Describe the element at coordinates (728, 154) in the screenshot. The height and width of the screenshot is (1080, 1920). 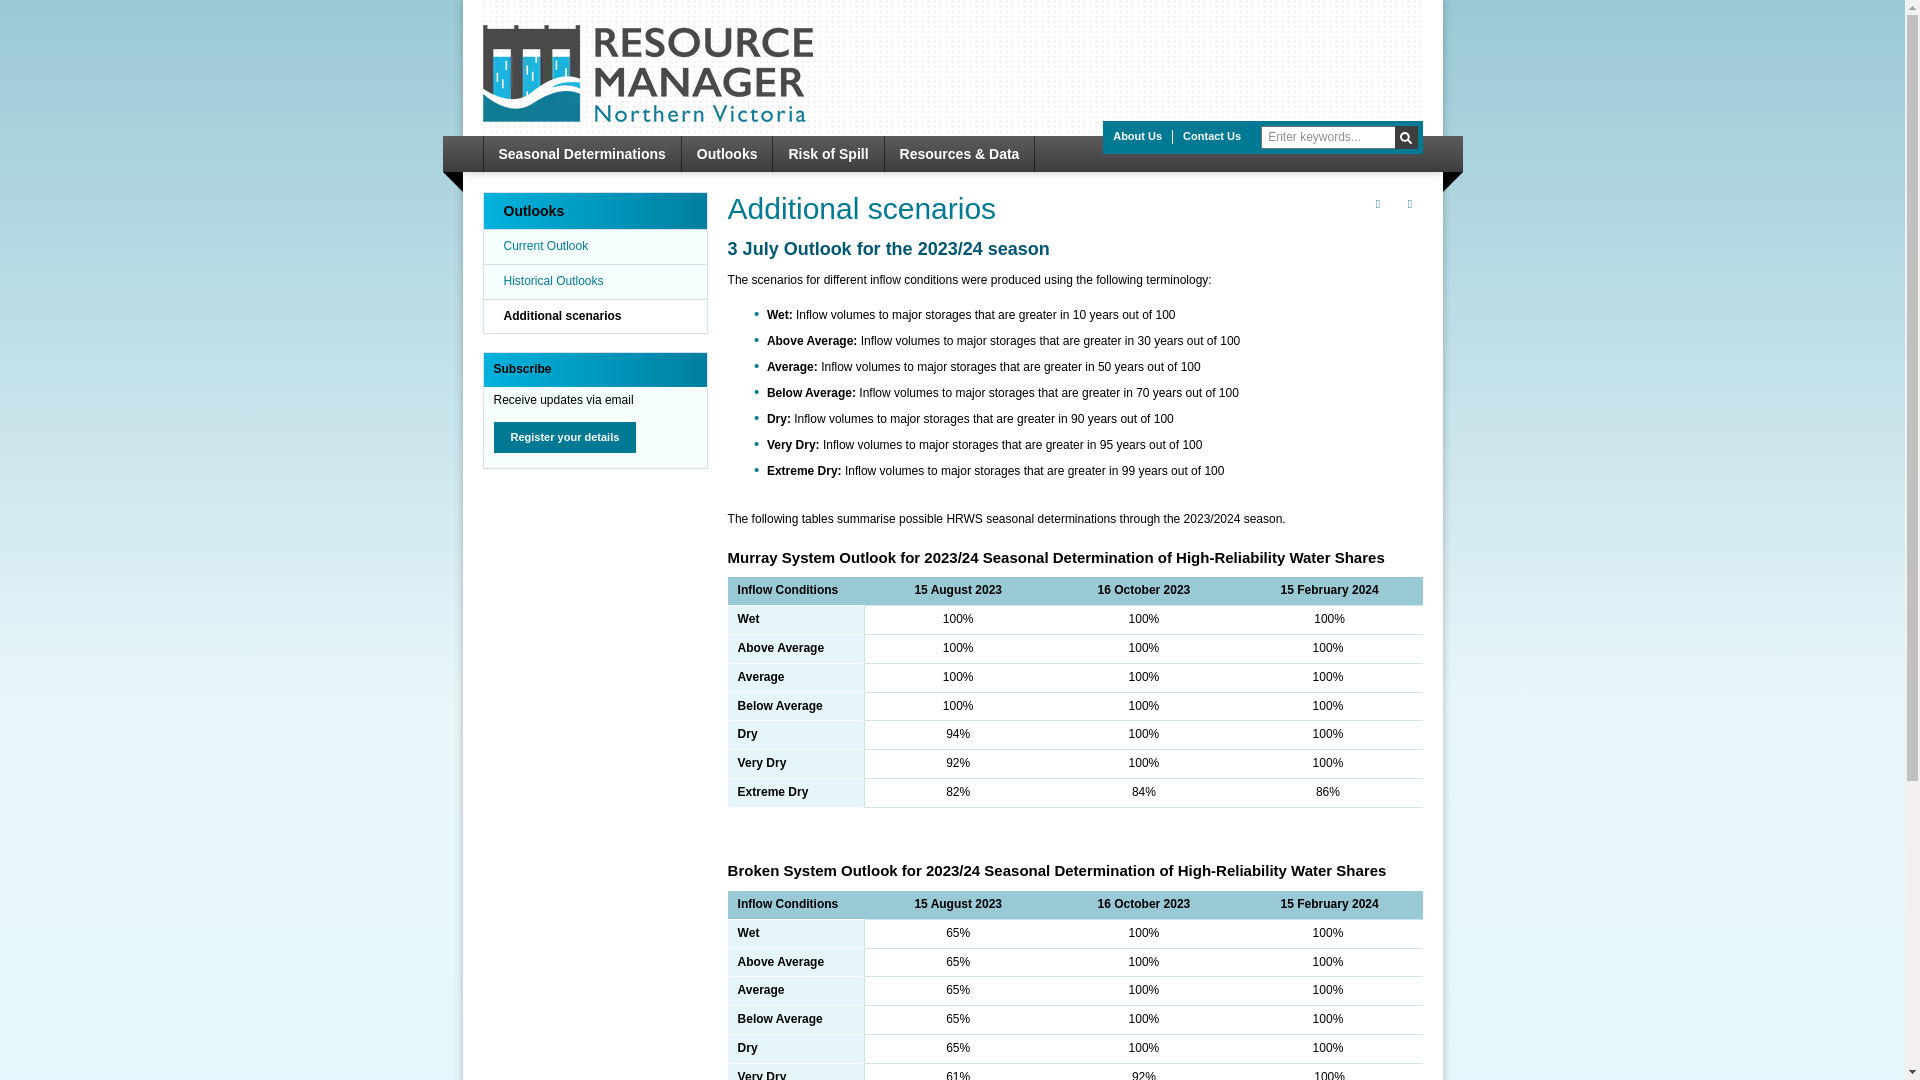
I see `Outlooks` at that location.